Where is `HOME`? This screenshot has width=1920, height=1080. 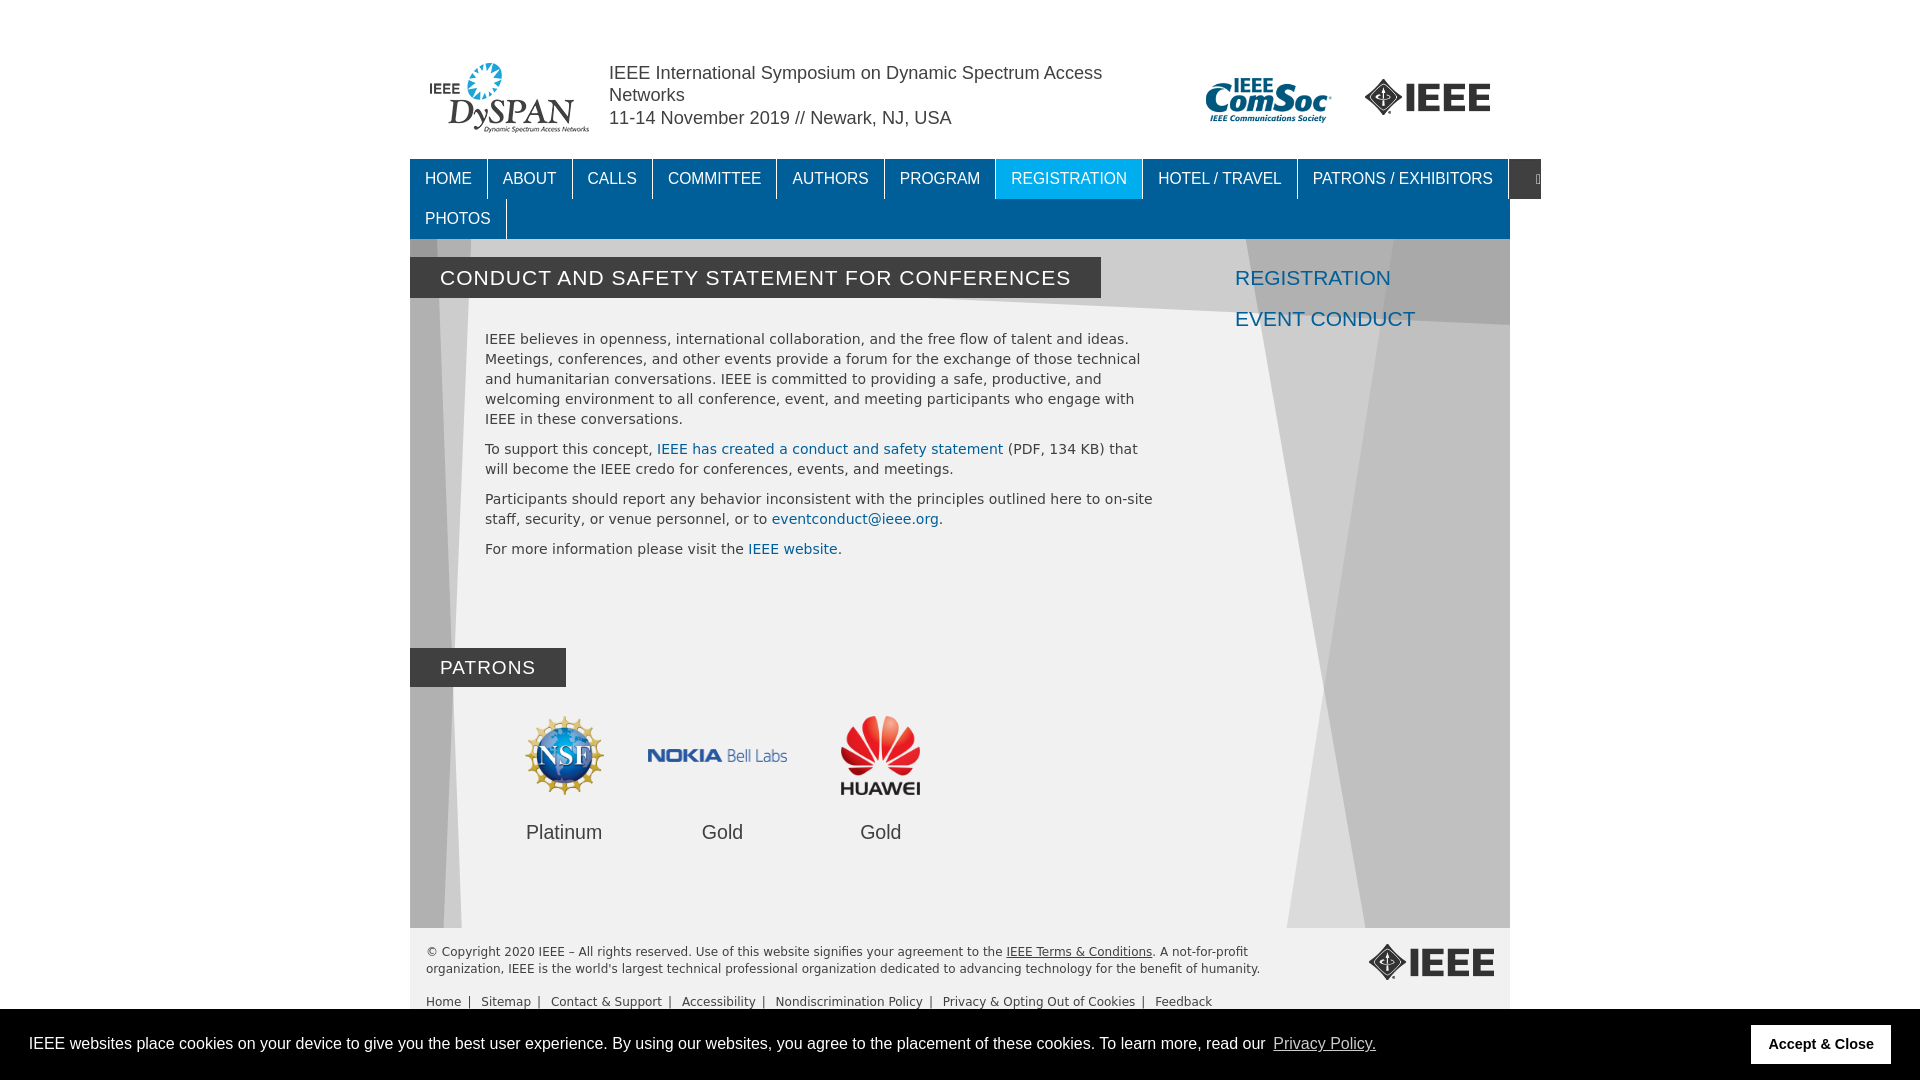 HOME is located at coordinates (448, 178).